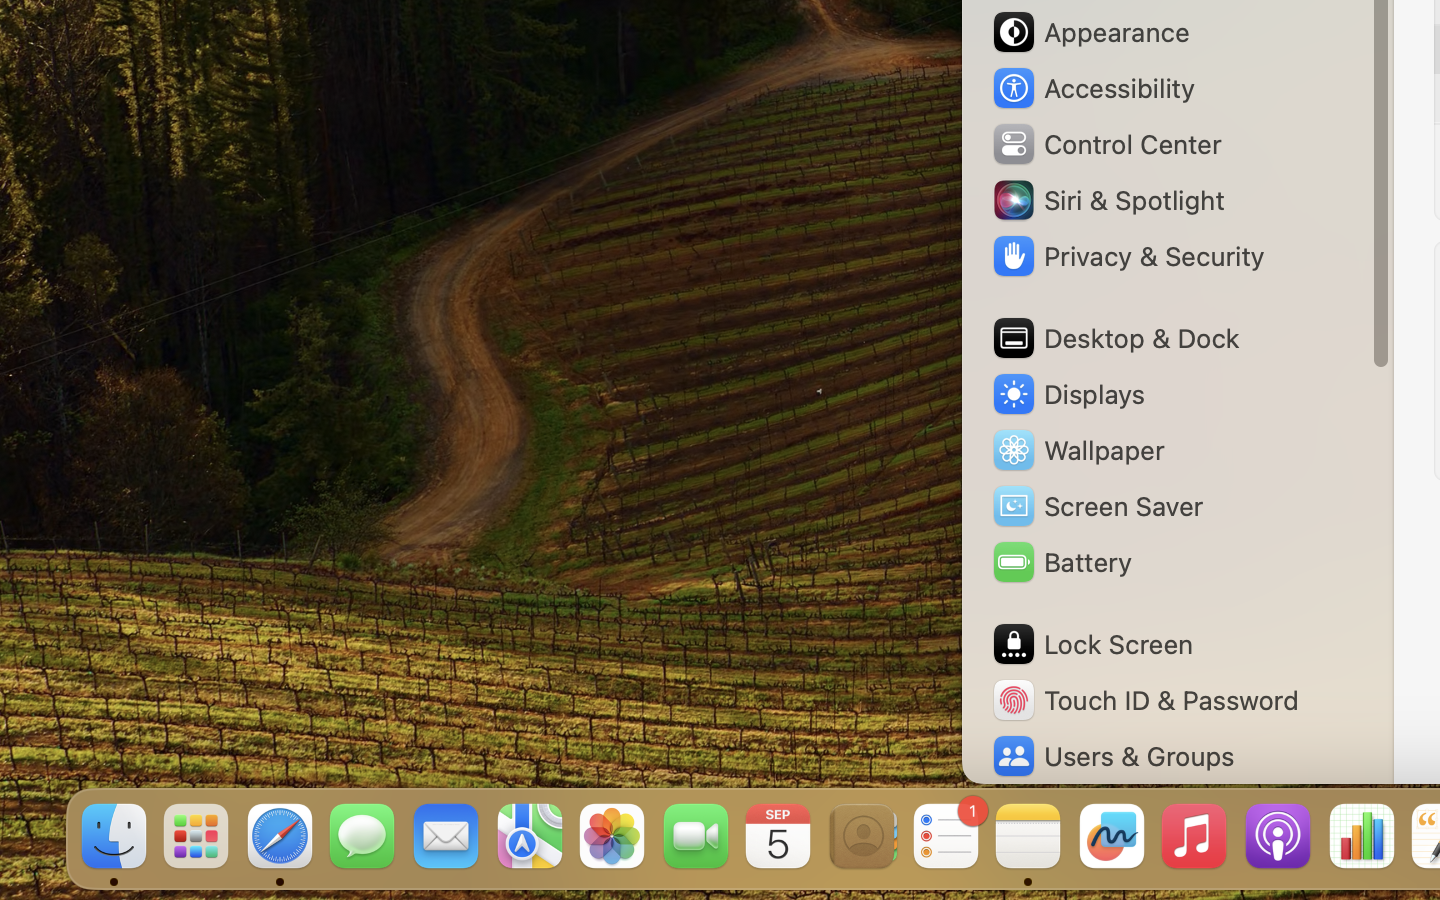  Describe the element at coordinates (1077, 450) in the screenshot. I see `Wallpaper` at that location.